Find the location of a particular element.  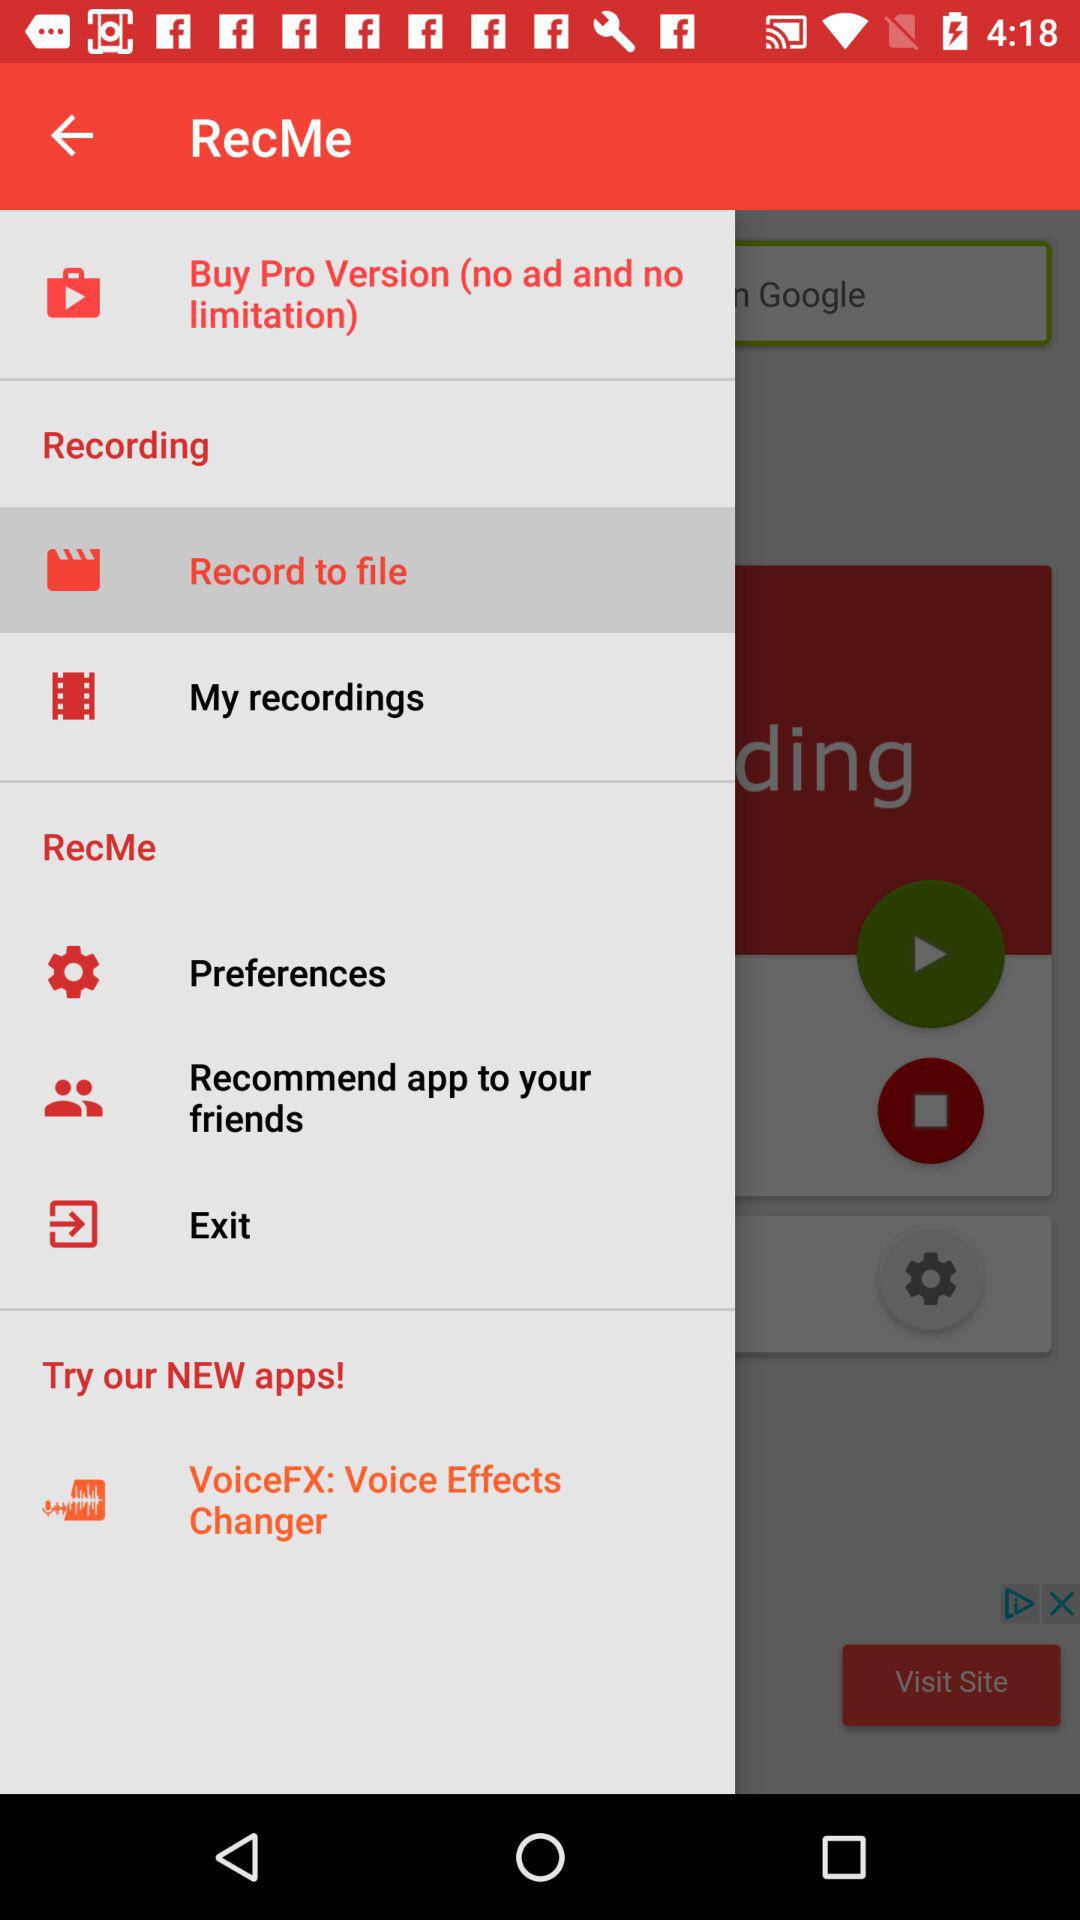

advertisement bar is located at coordinates (540, 1689).